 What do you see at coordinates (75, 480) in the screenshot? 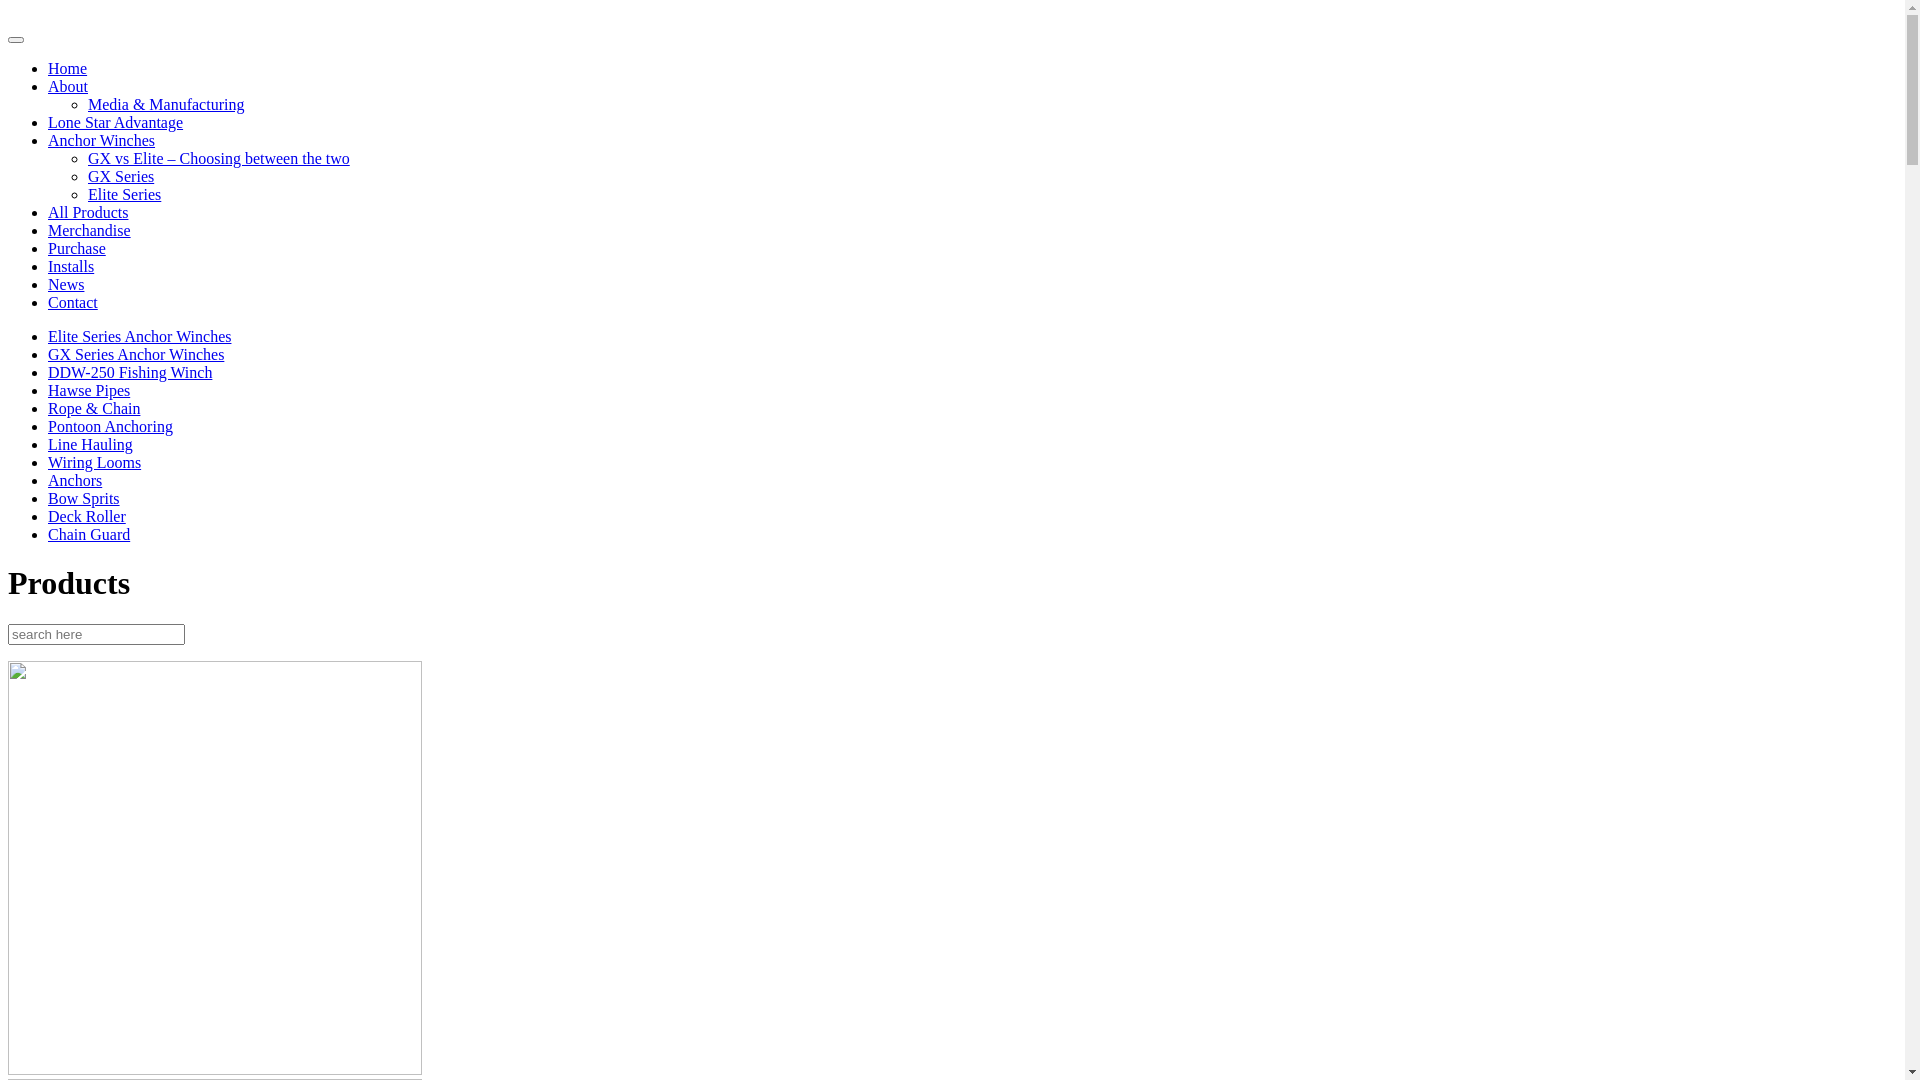
I see `Anchors` at bounding box center [75, 480].